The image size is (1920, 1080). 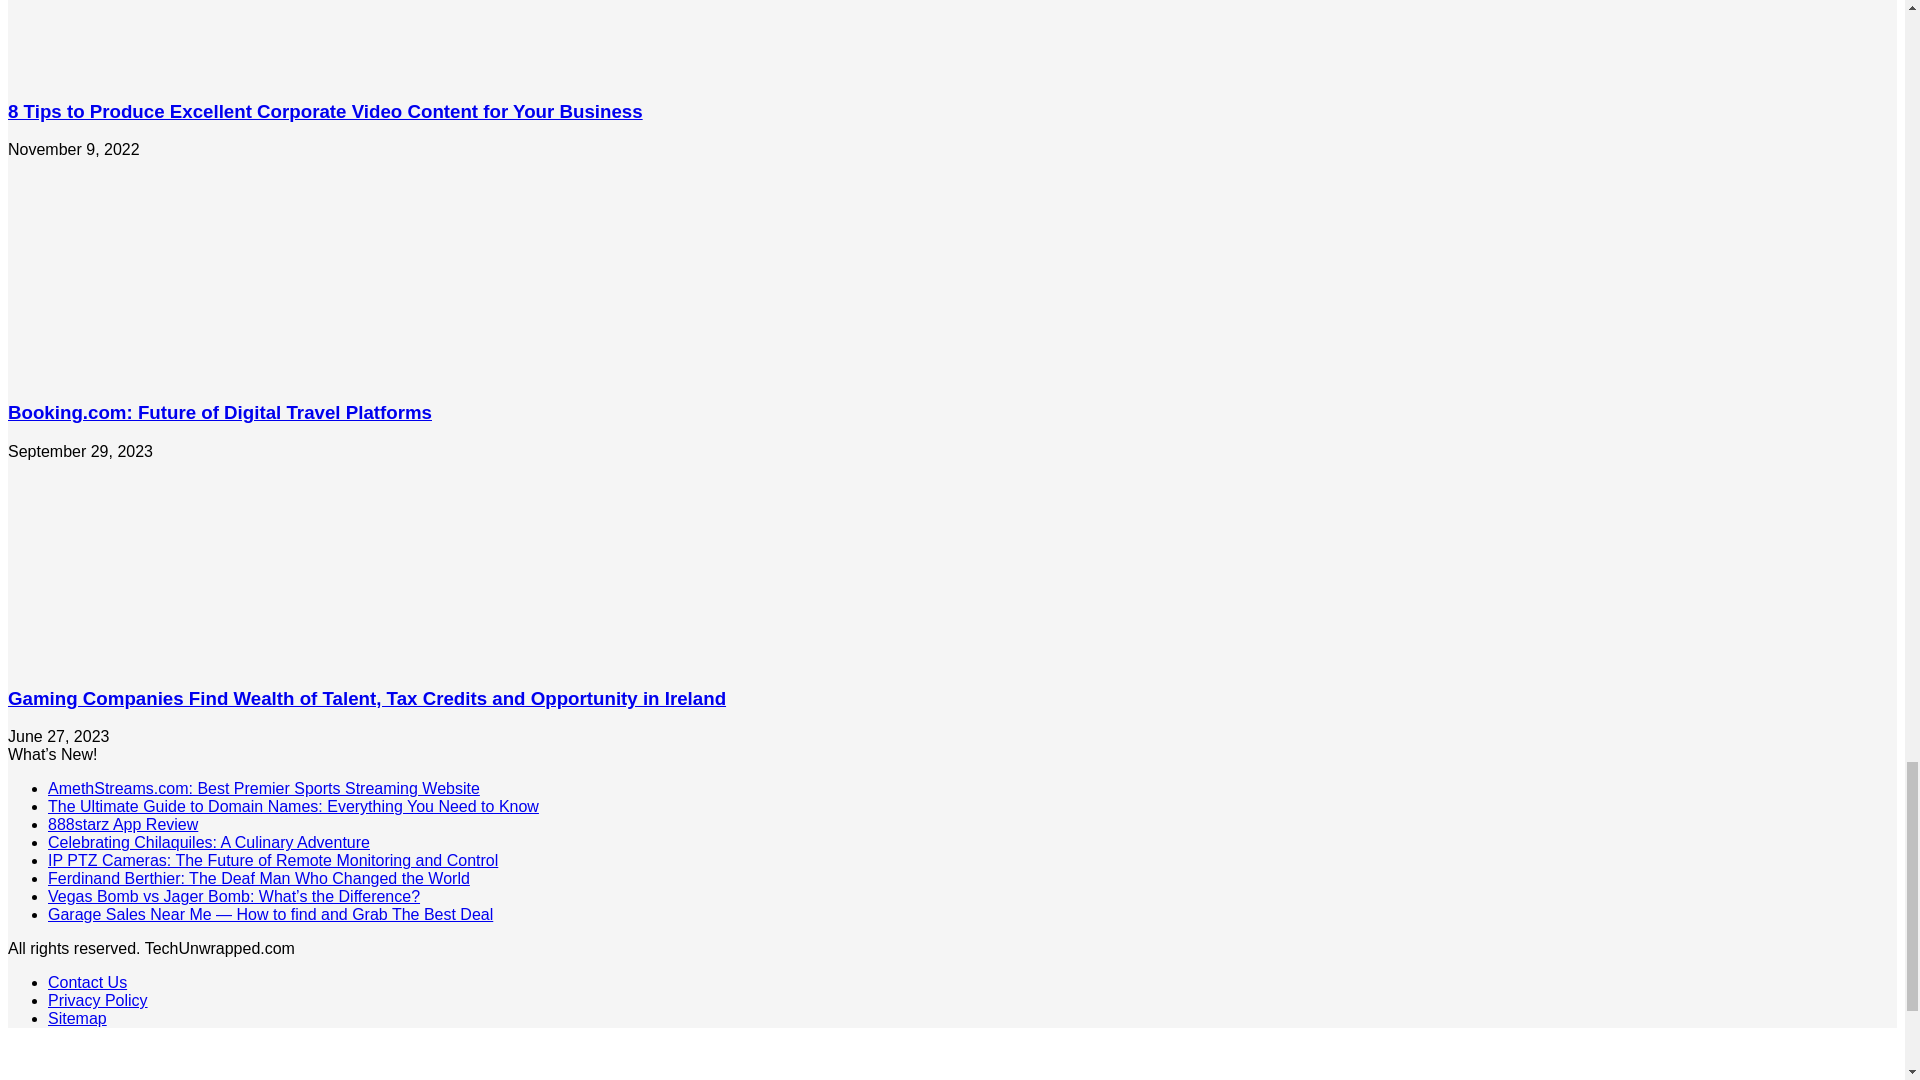 I want to click on AmethStreams.com: Best Premier Sports Streaming Website, so click(x=264, y=788).